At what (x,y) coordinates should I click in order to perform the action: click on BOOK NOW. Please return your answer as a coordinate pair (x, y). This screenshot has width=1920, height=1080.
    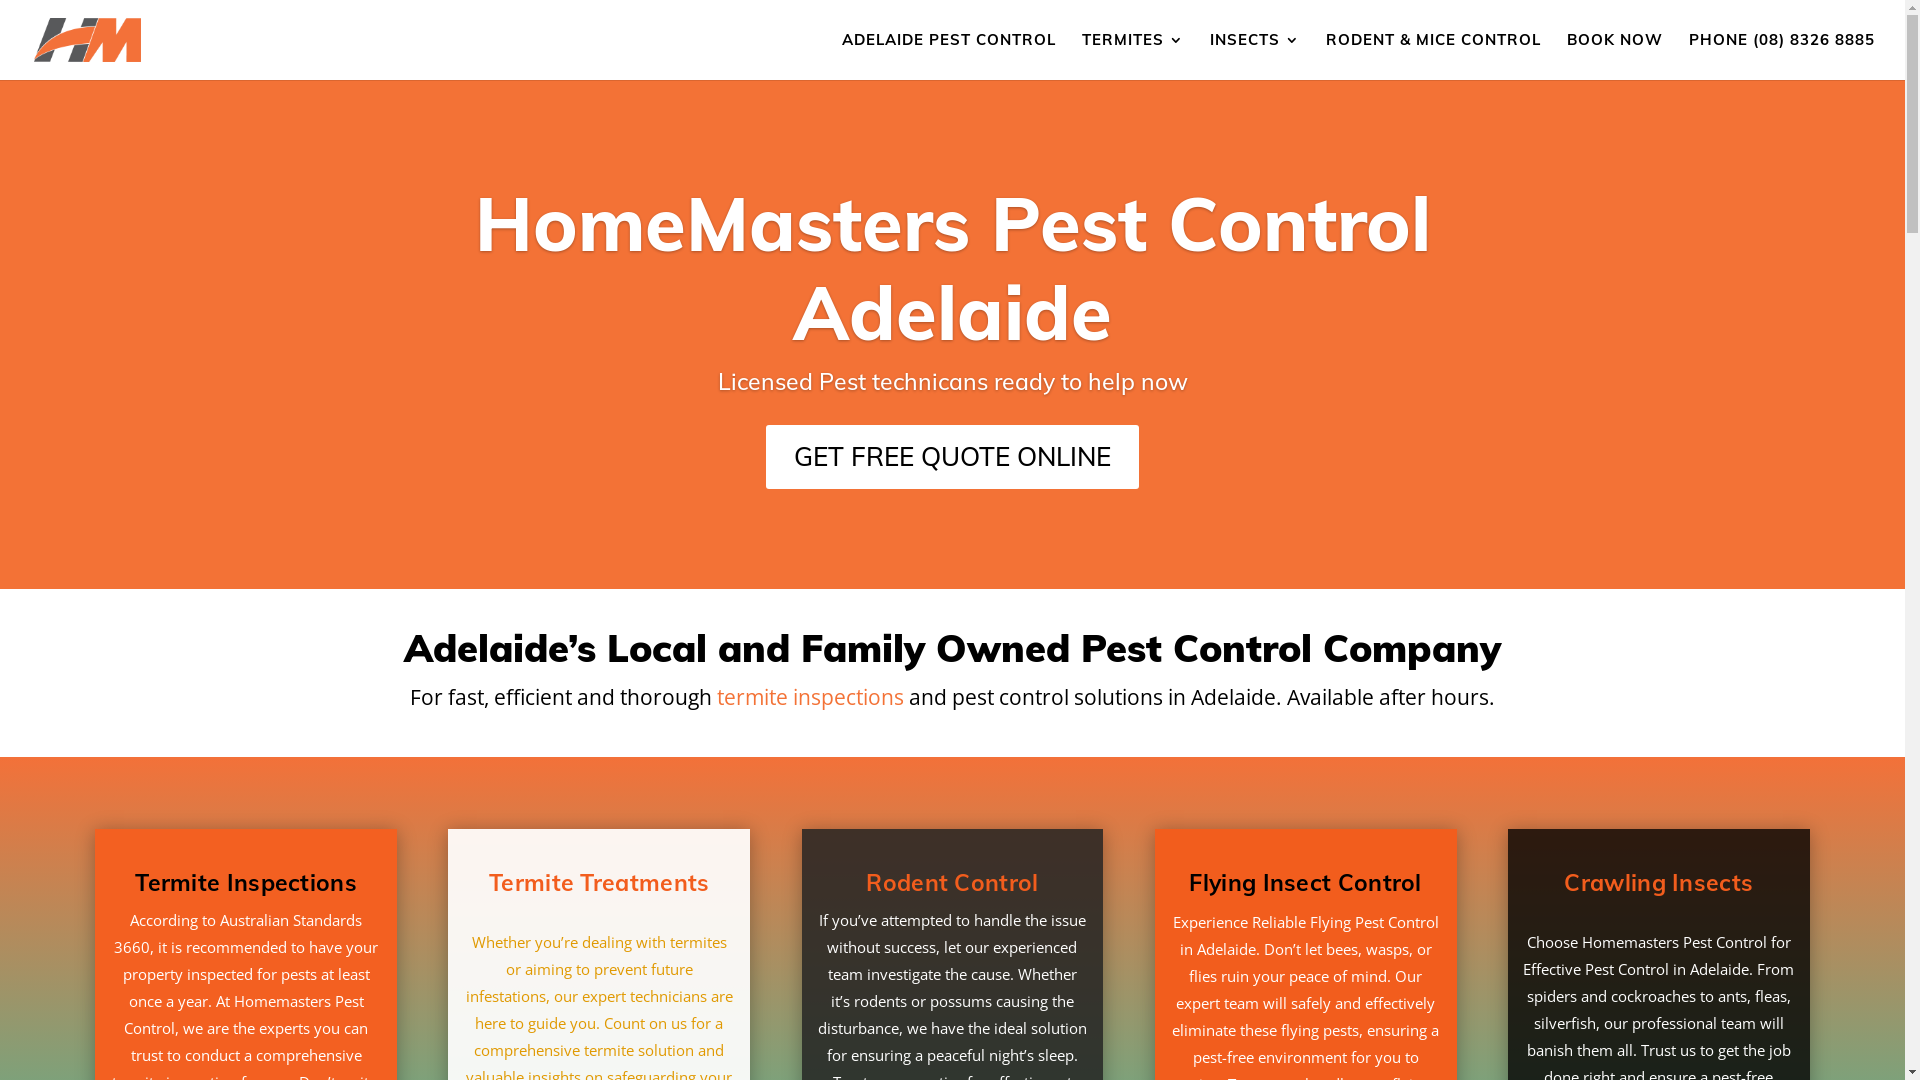
    Looking at the image, I should click on (1615, 56).